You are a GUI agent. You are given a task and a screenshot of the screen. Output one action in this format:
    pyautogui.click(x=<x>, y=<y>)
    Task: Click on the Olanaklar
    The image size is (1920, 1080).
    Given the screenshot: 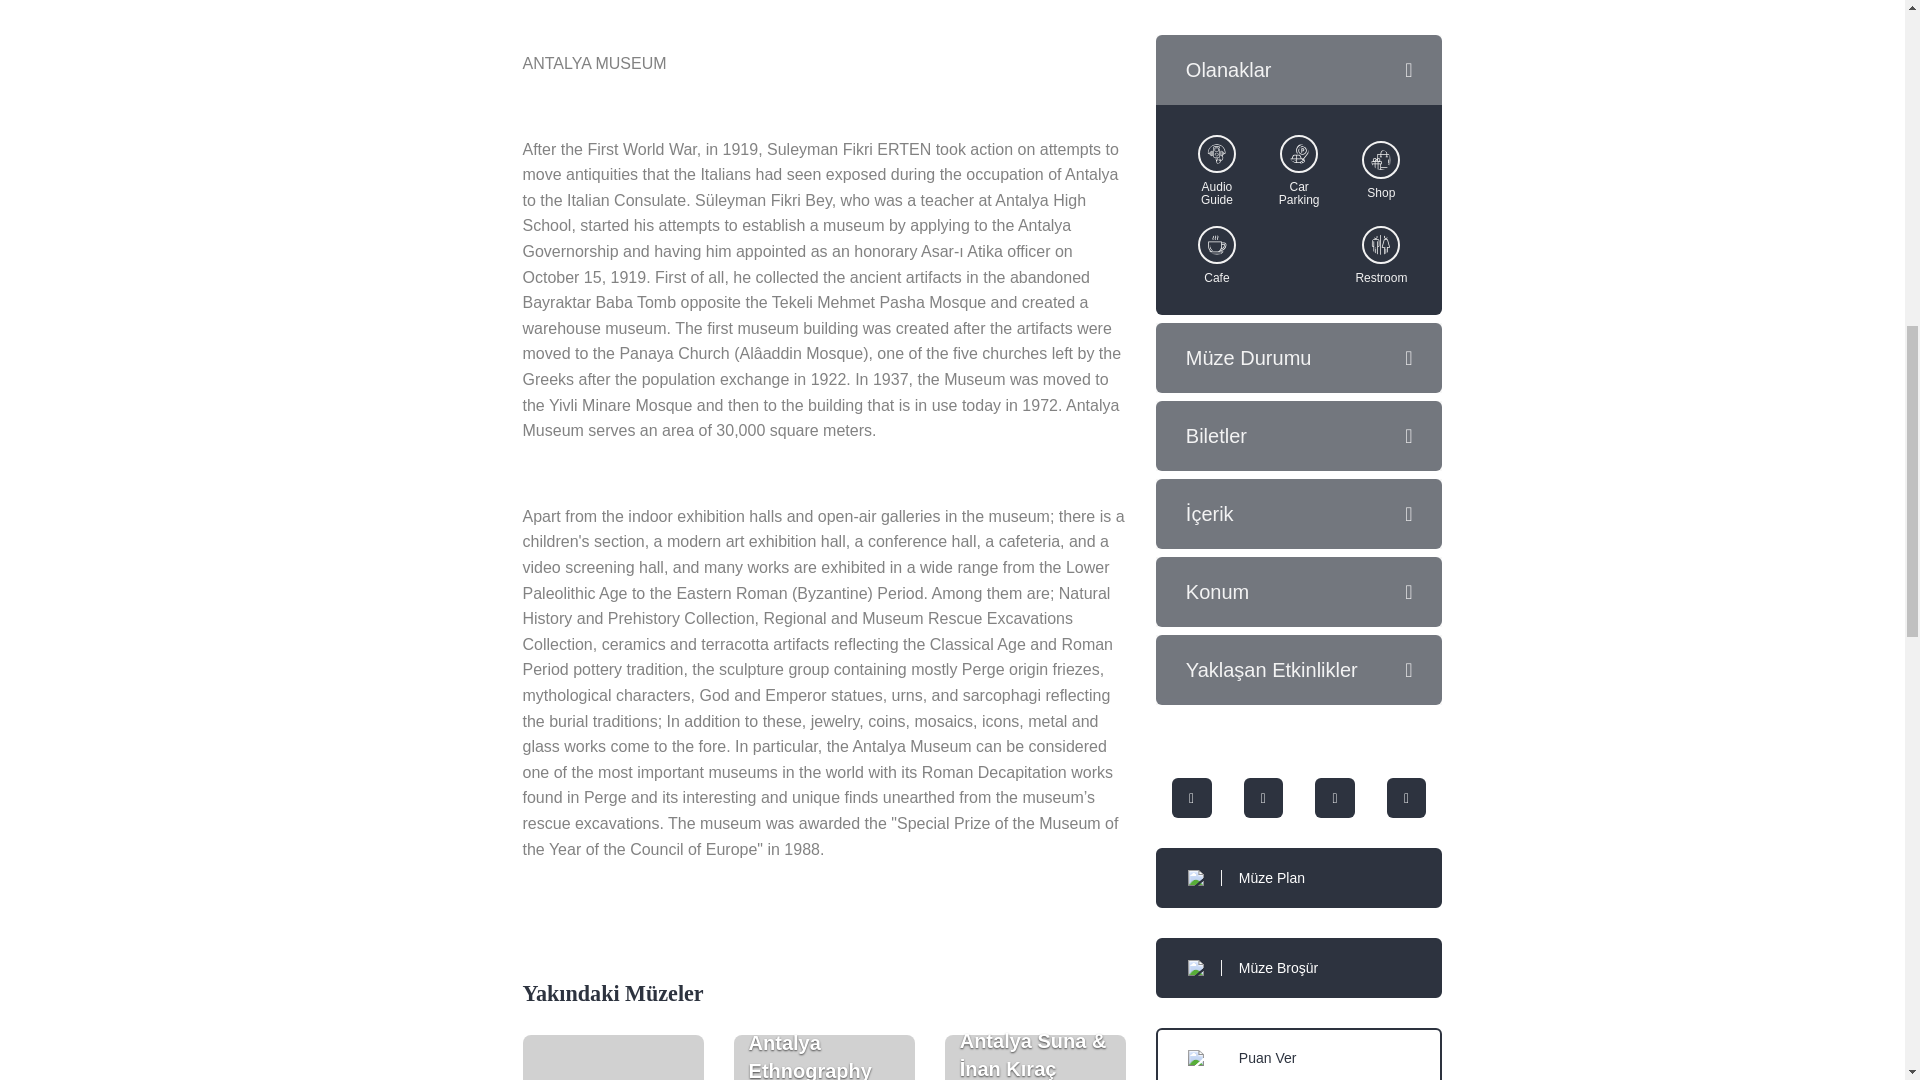 What is the action you would take?
    pyautogui.click(x=1299, y=69)
    